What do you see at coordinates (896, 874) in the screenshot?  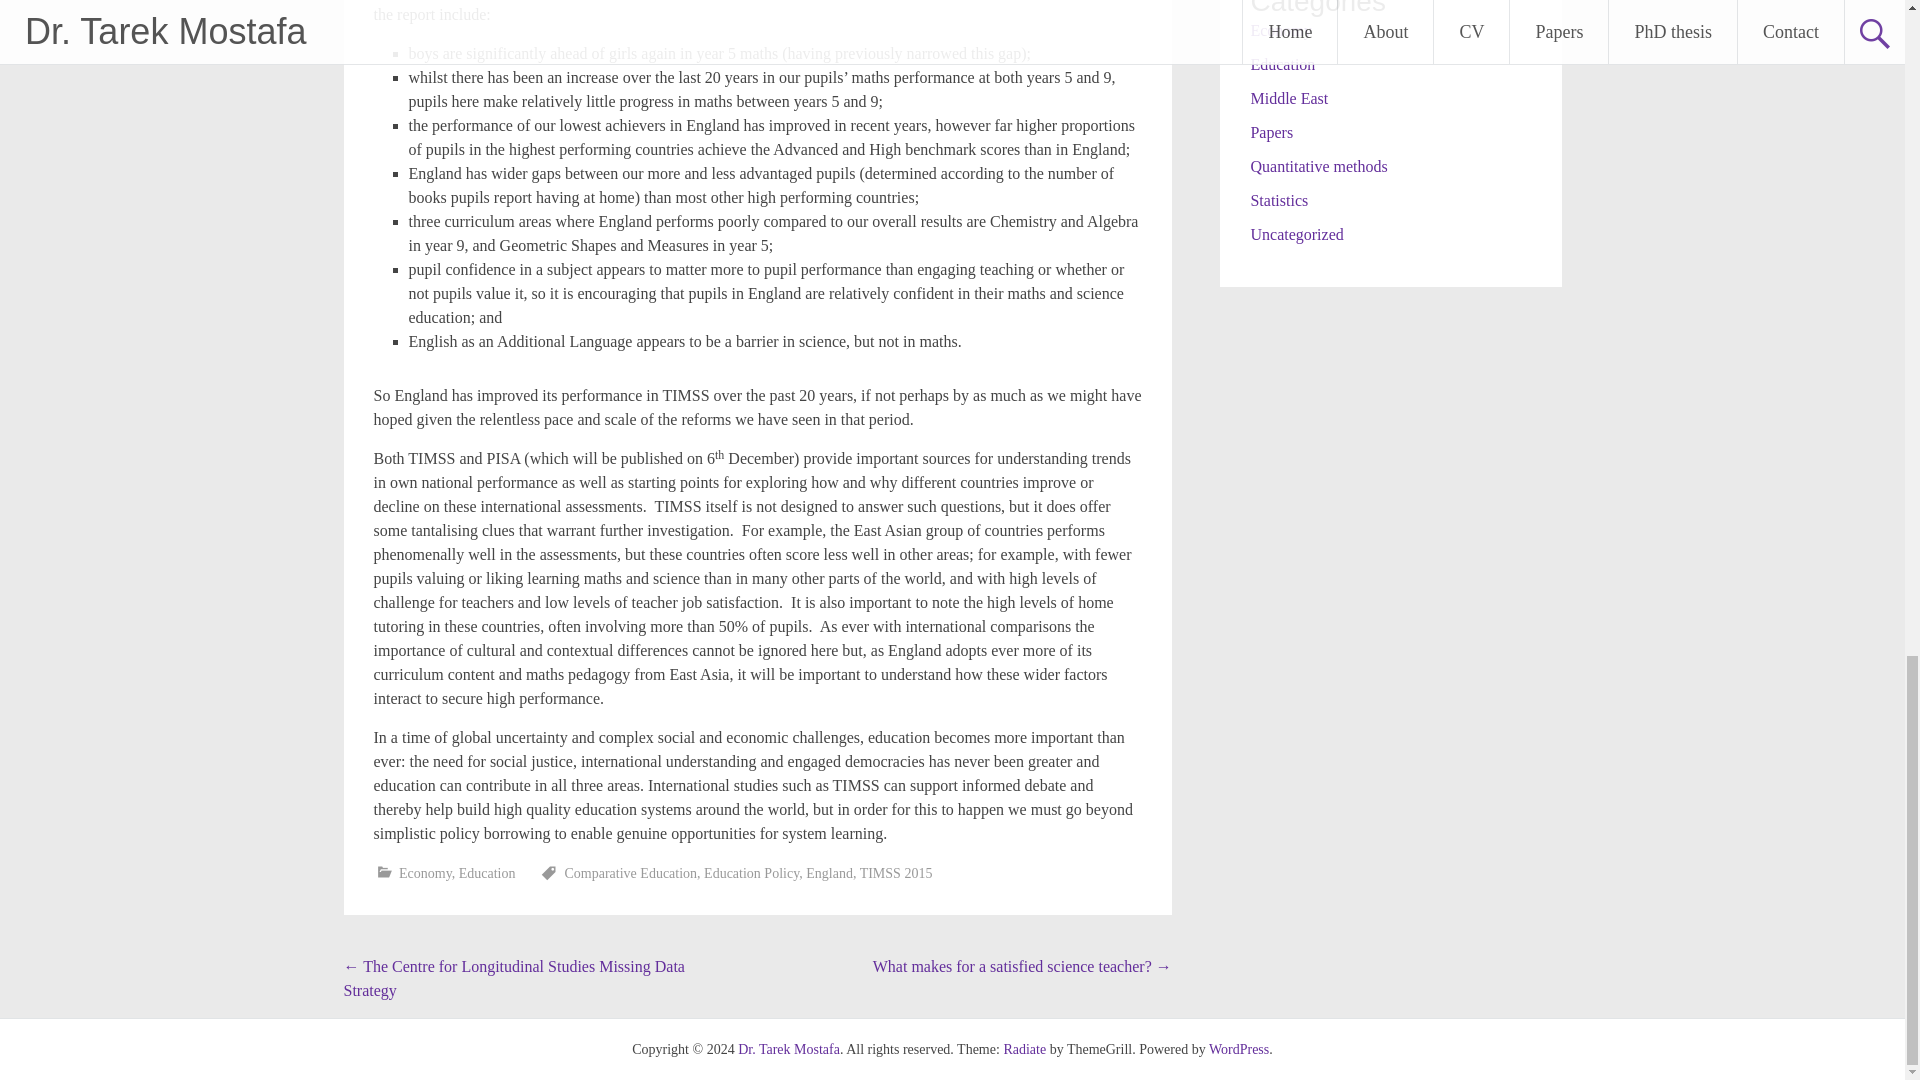 I see `TIMSS 2015` at bounding box center [896, 874].